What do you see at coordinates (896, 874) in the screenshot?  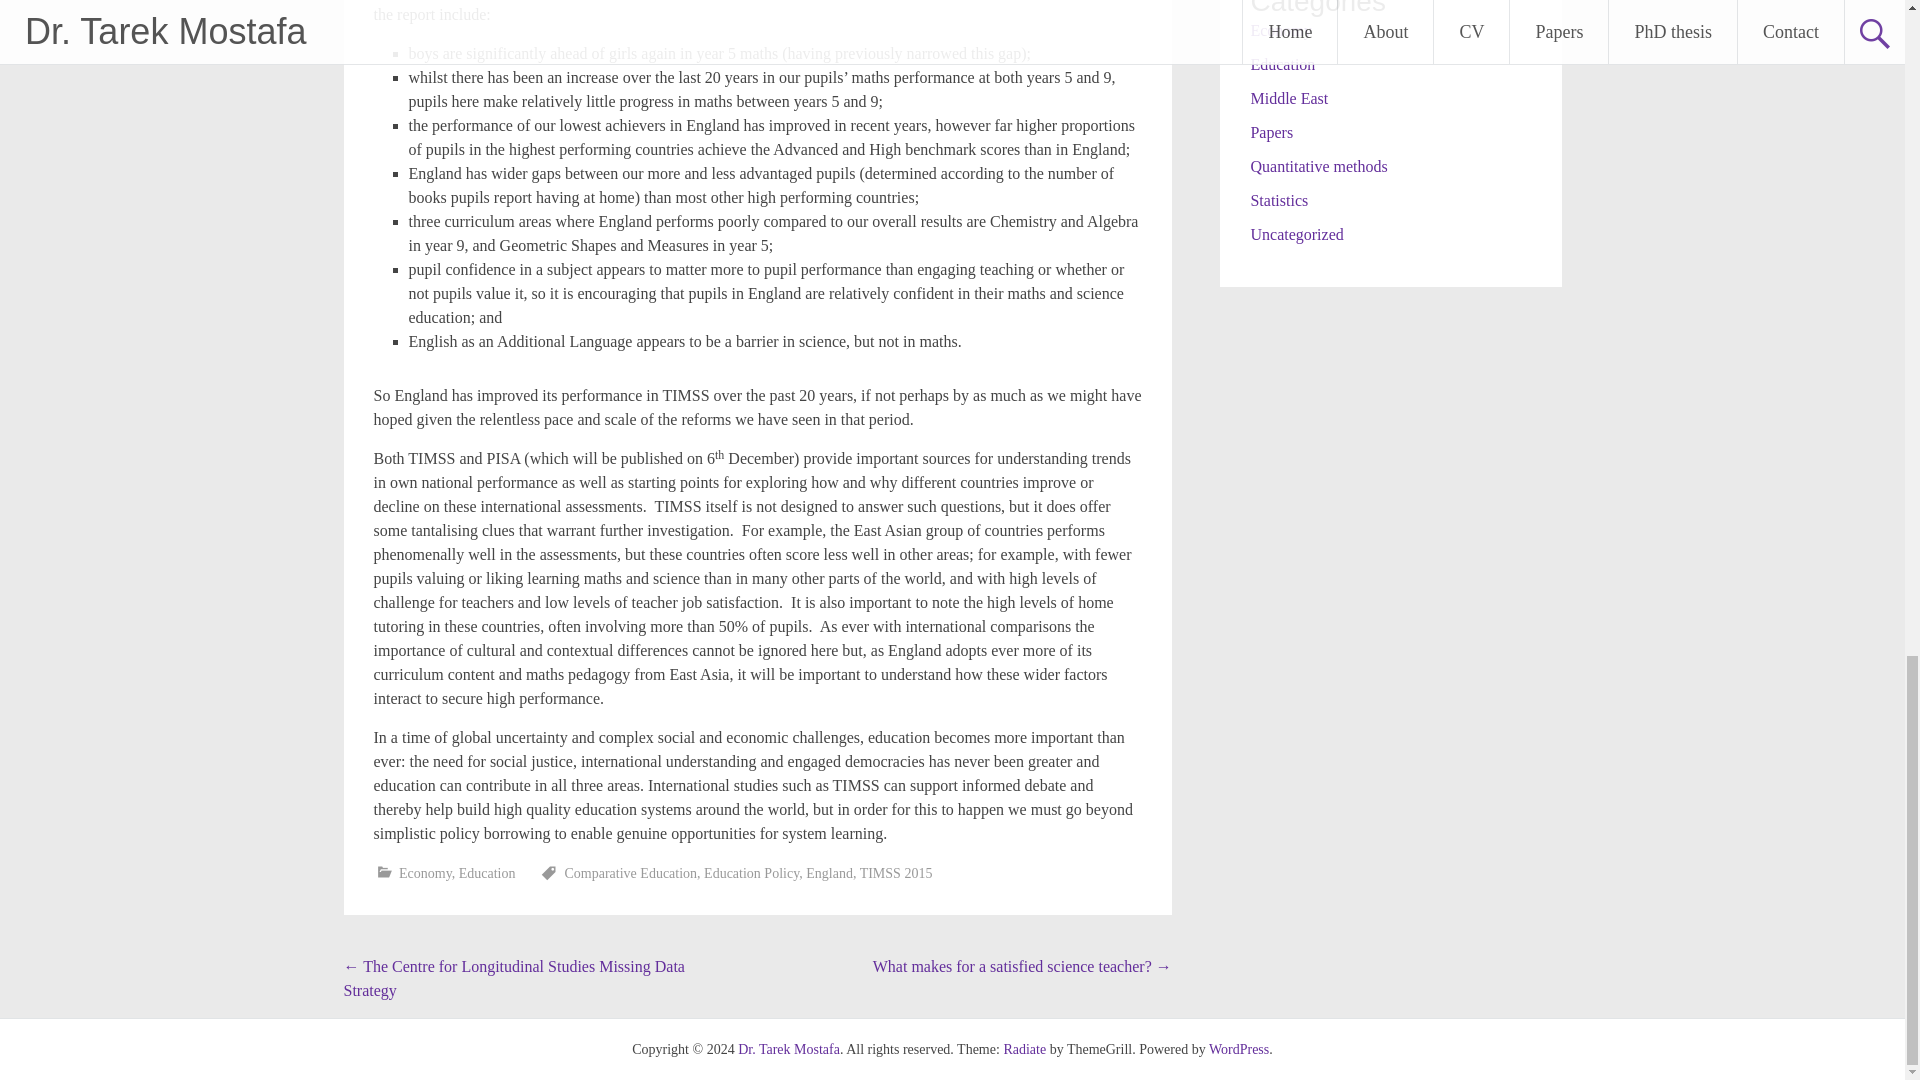 I see `TIMSS 2015` at bounding box center [896, 874].